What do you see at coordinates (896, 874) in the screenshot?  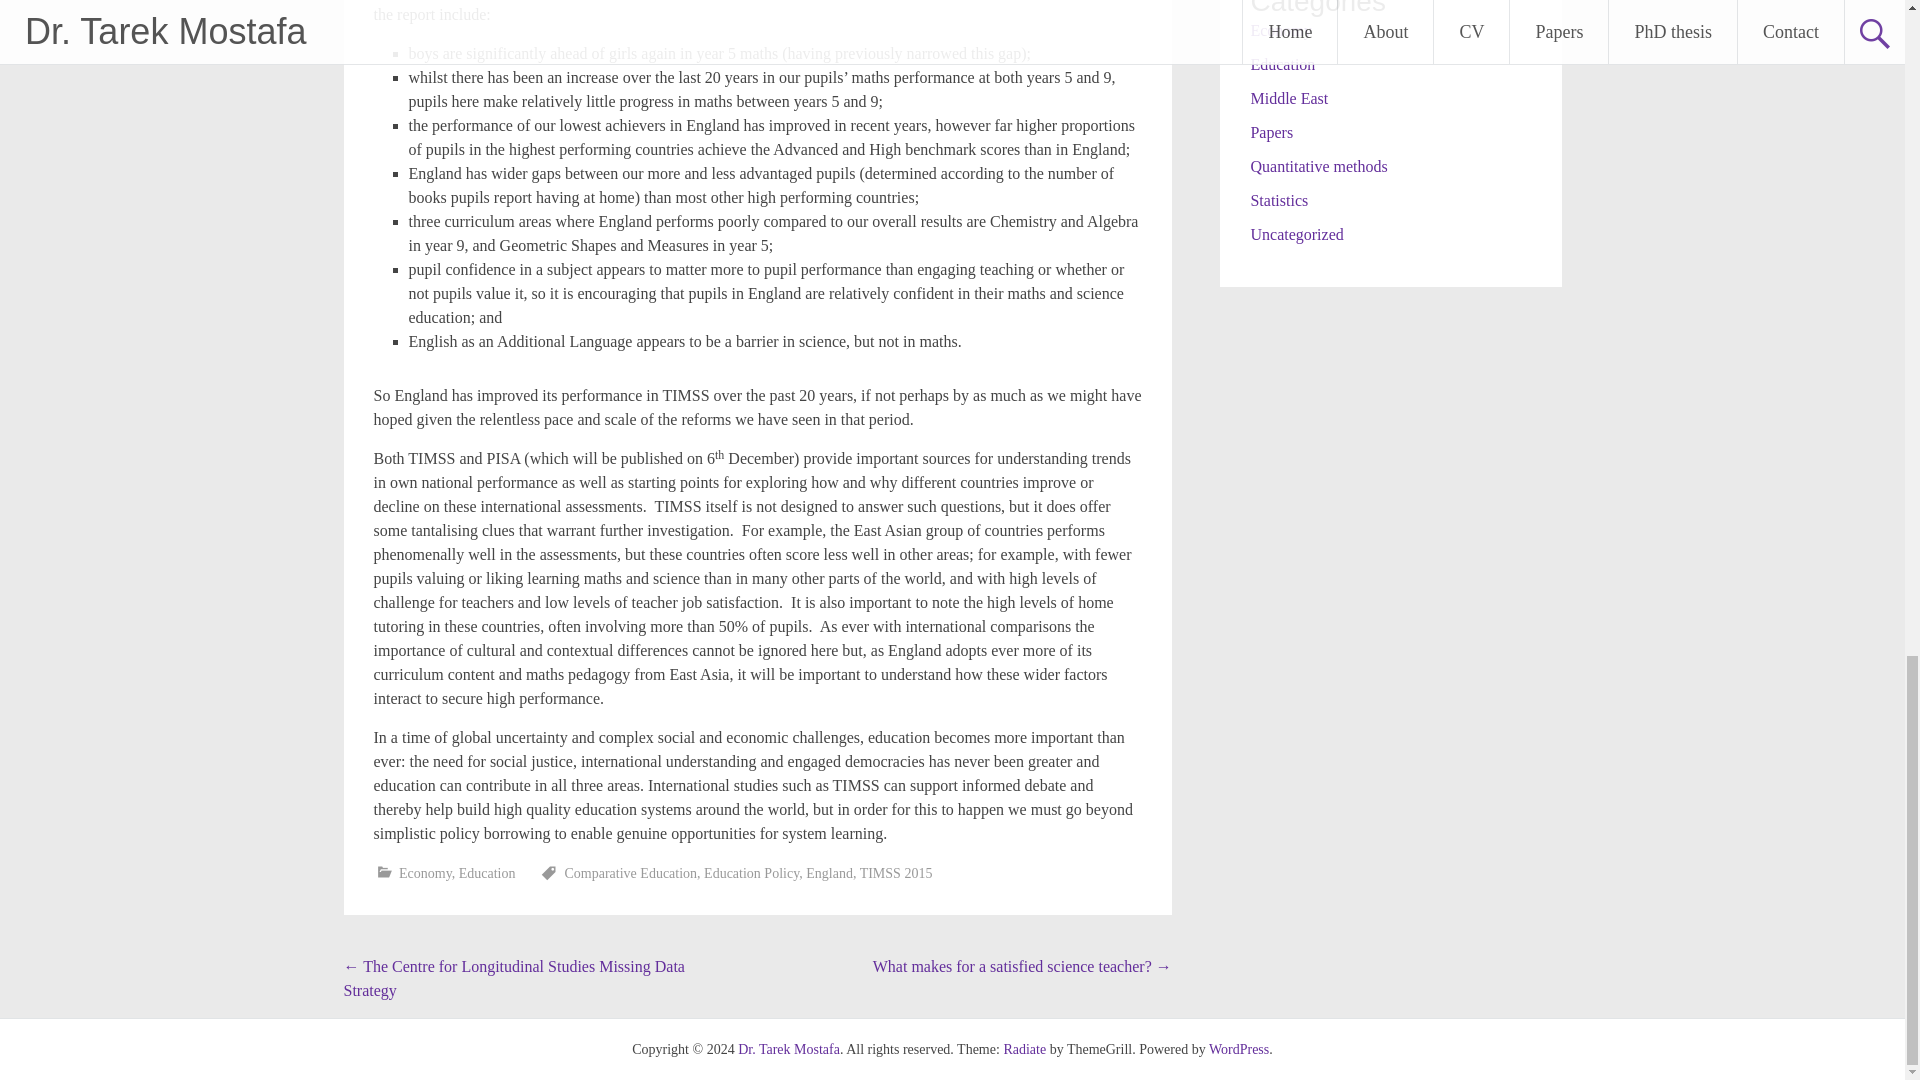 I see `TIMSS 2015` at bounding box center [896, 874].